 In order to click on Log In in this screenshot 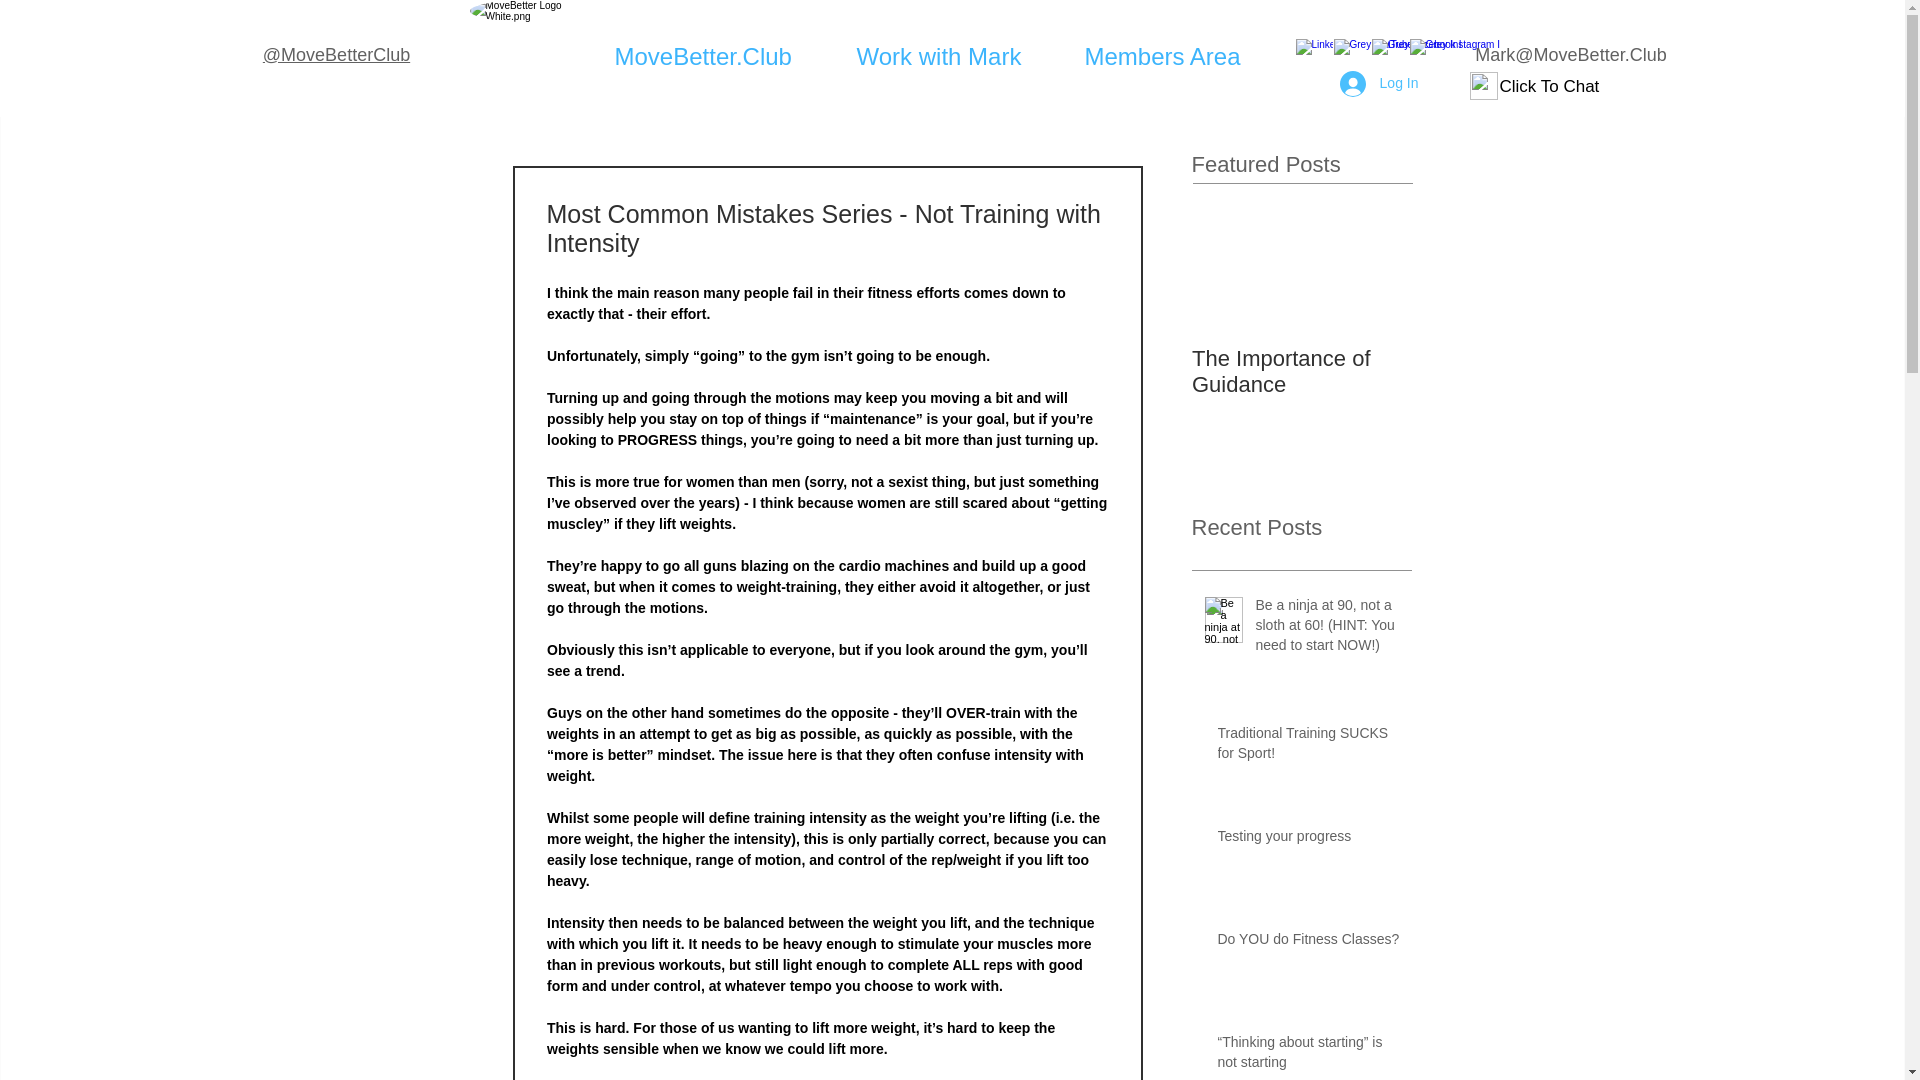, I will do `click(1379, 83)`.